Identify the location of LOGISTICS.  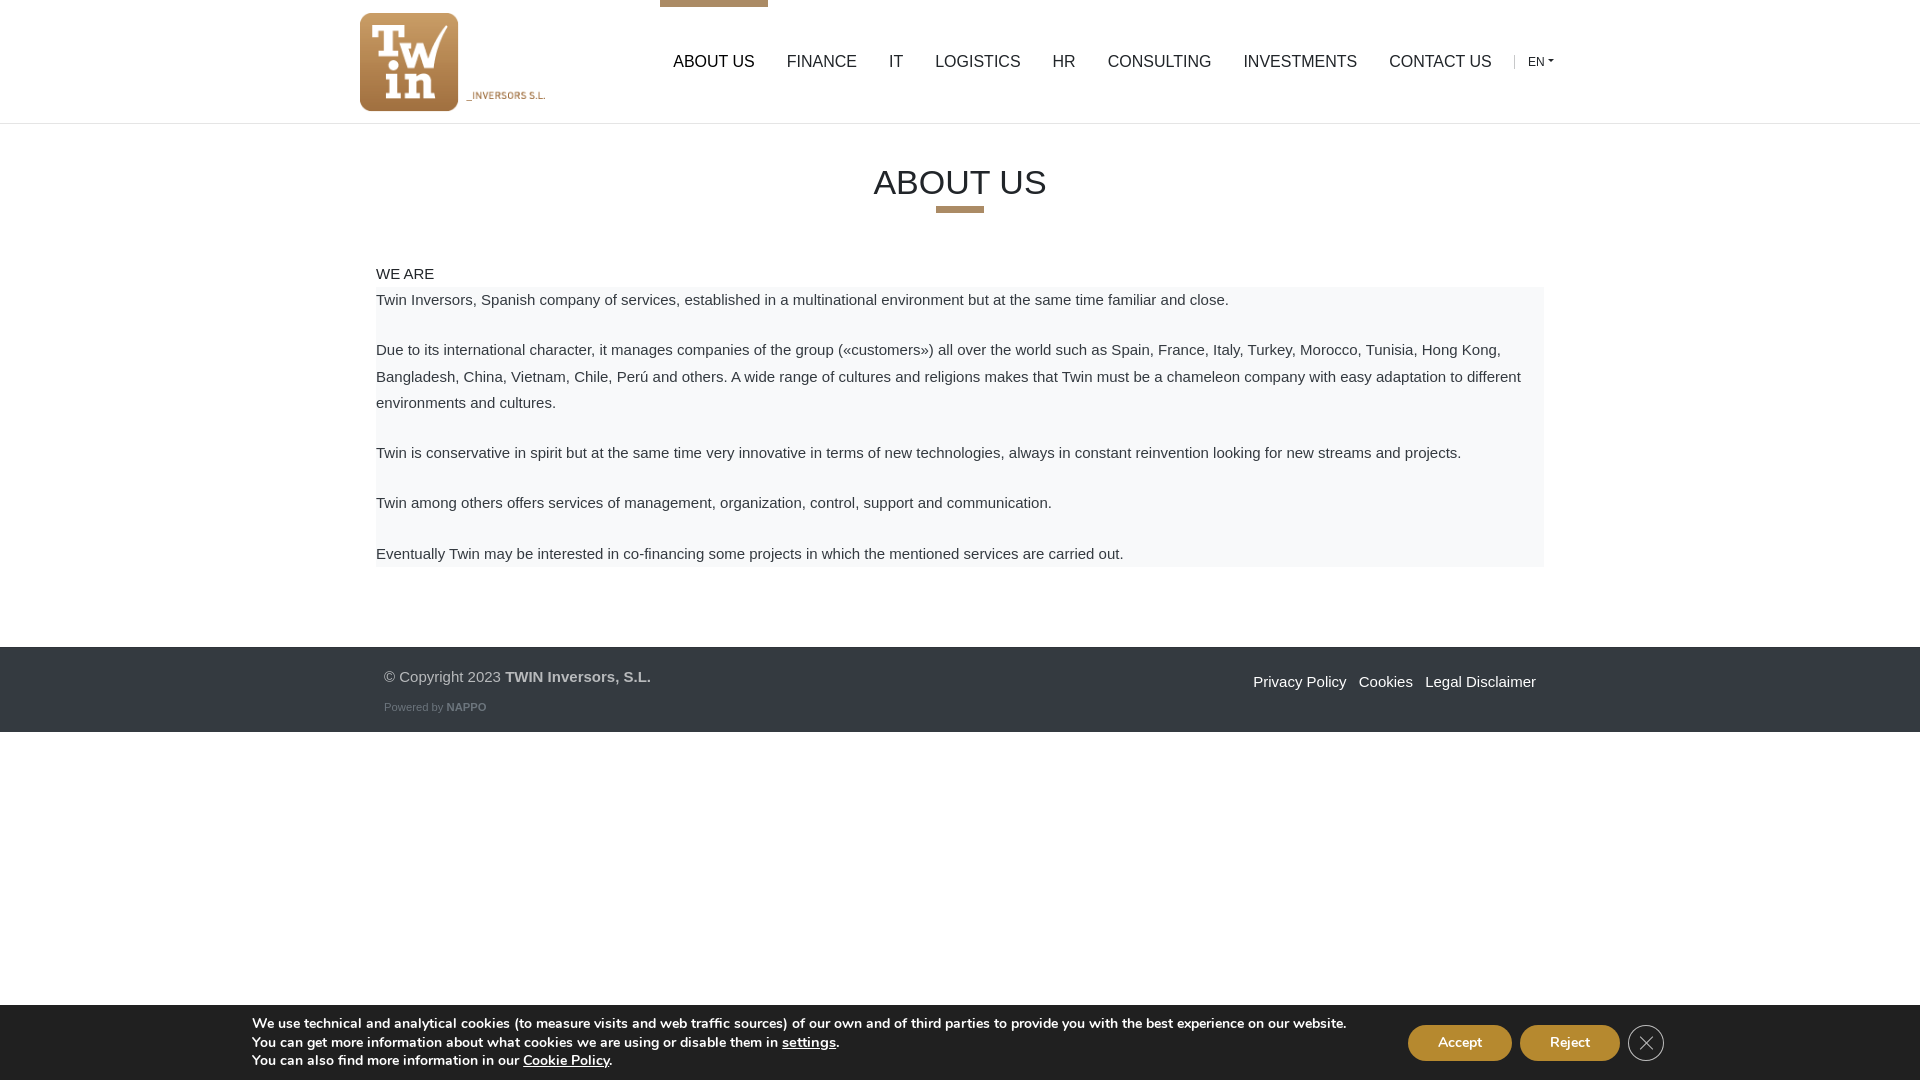
(978, 62).